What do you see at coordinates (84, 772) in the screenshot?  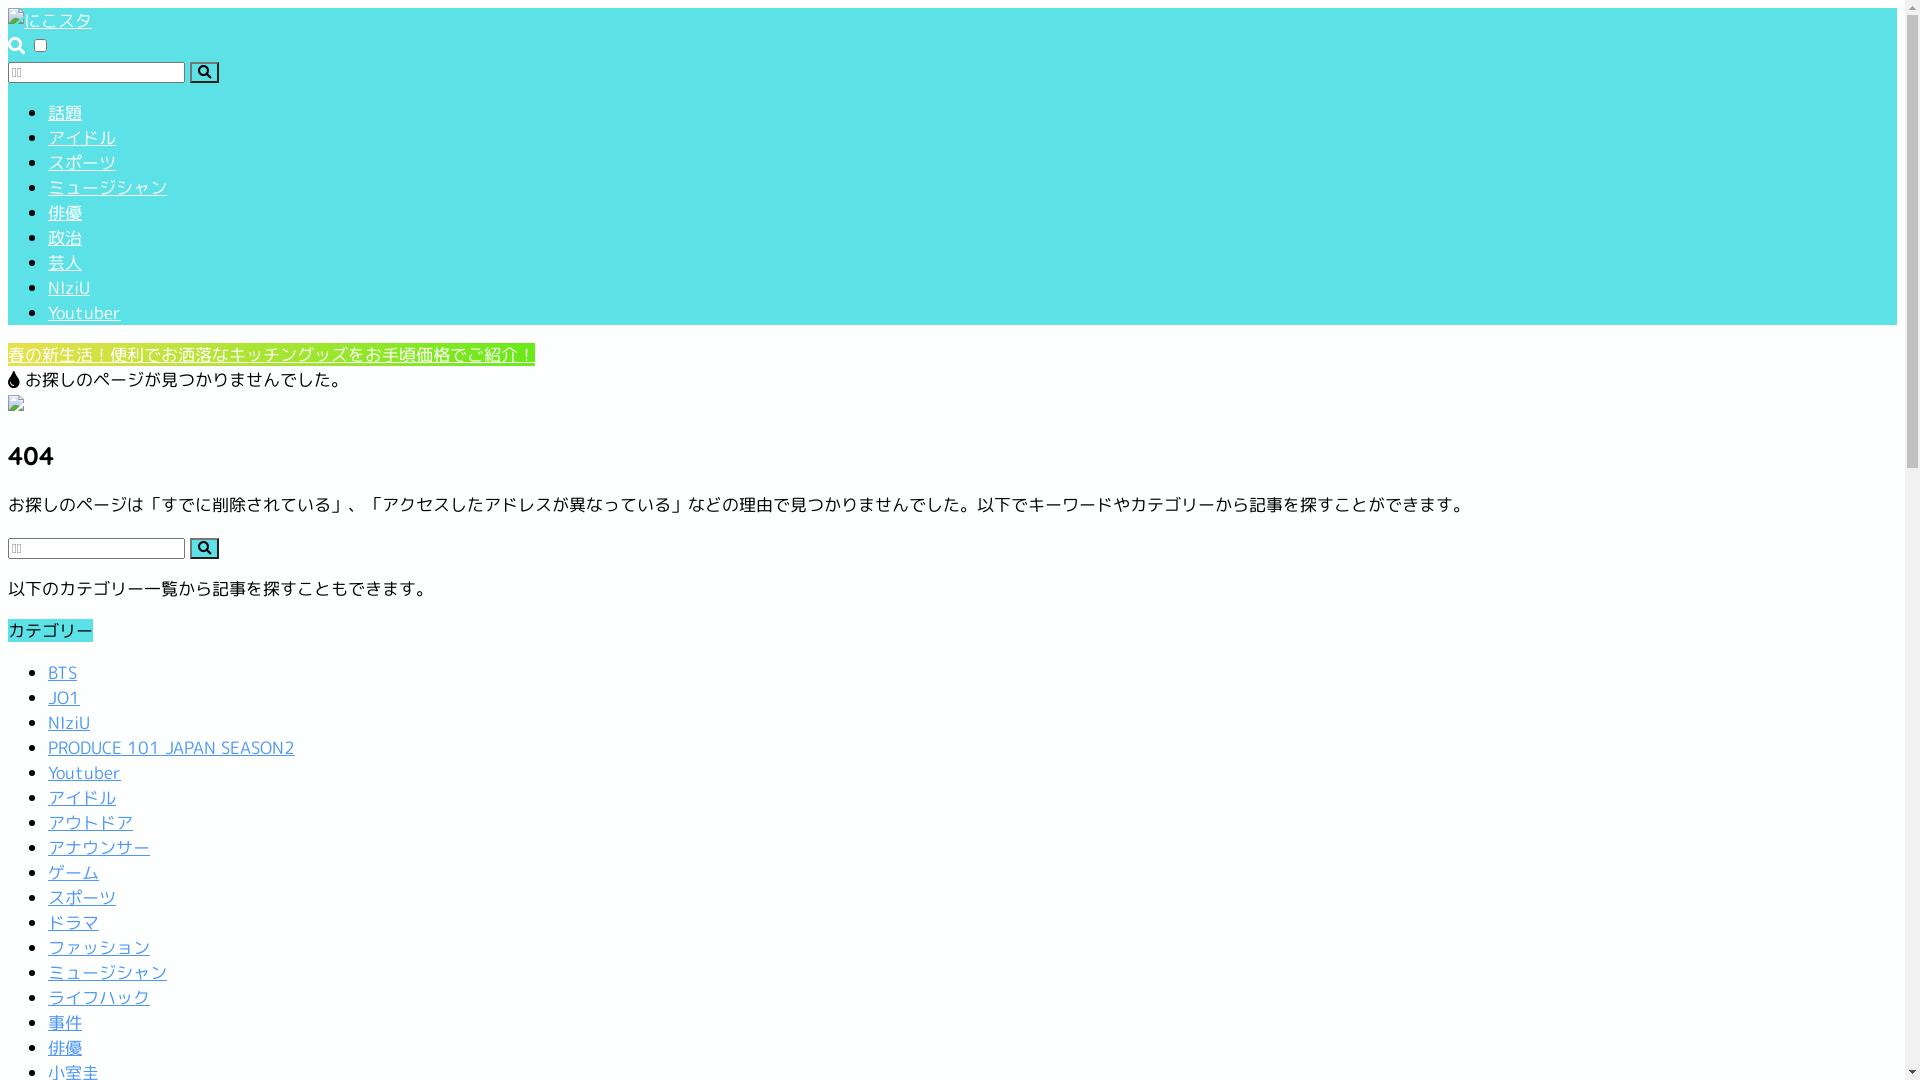 I see `Youtuber` at bounding box center [84, 772].